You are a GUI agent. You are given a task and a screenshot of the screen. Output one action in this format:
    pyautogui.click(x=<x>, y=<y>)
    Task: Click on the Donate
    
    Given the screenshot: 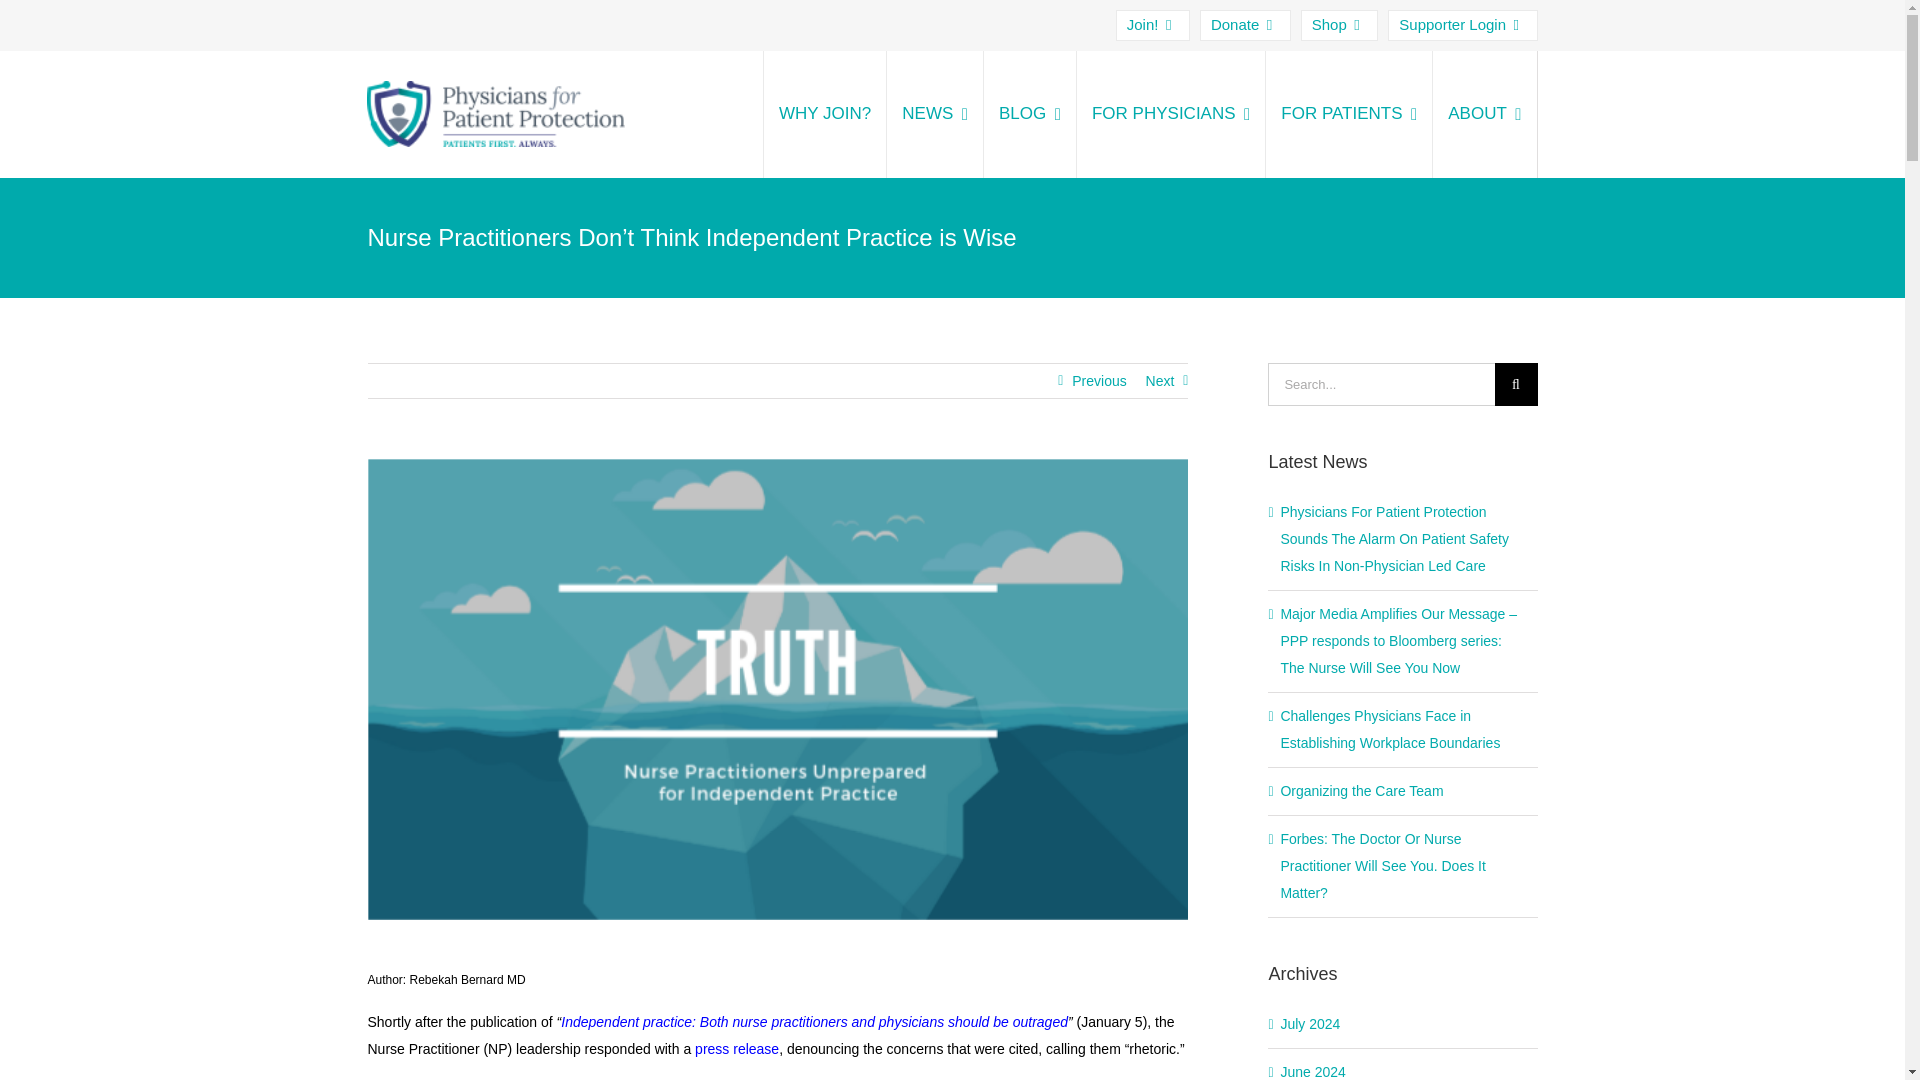 What is the action you would take?
    pyautogui.click(x=1245, y=25)
    